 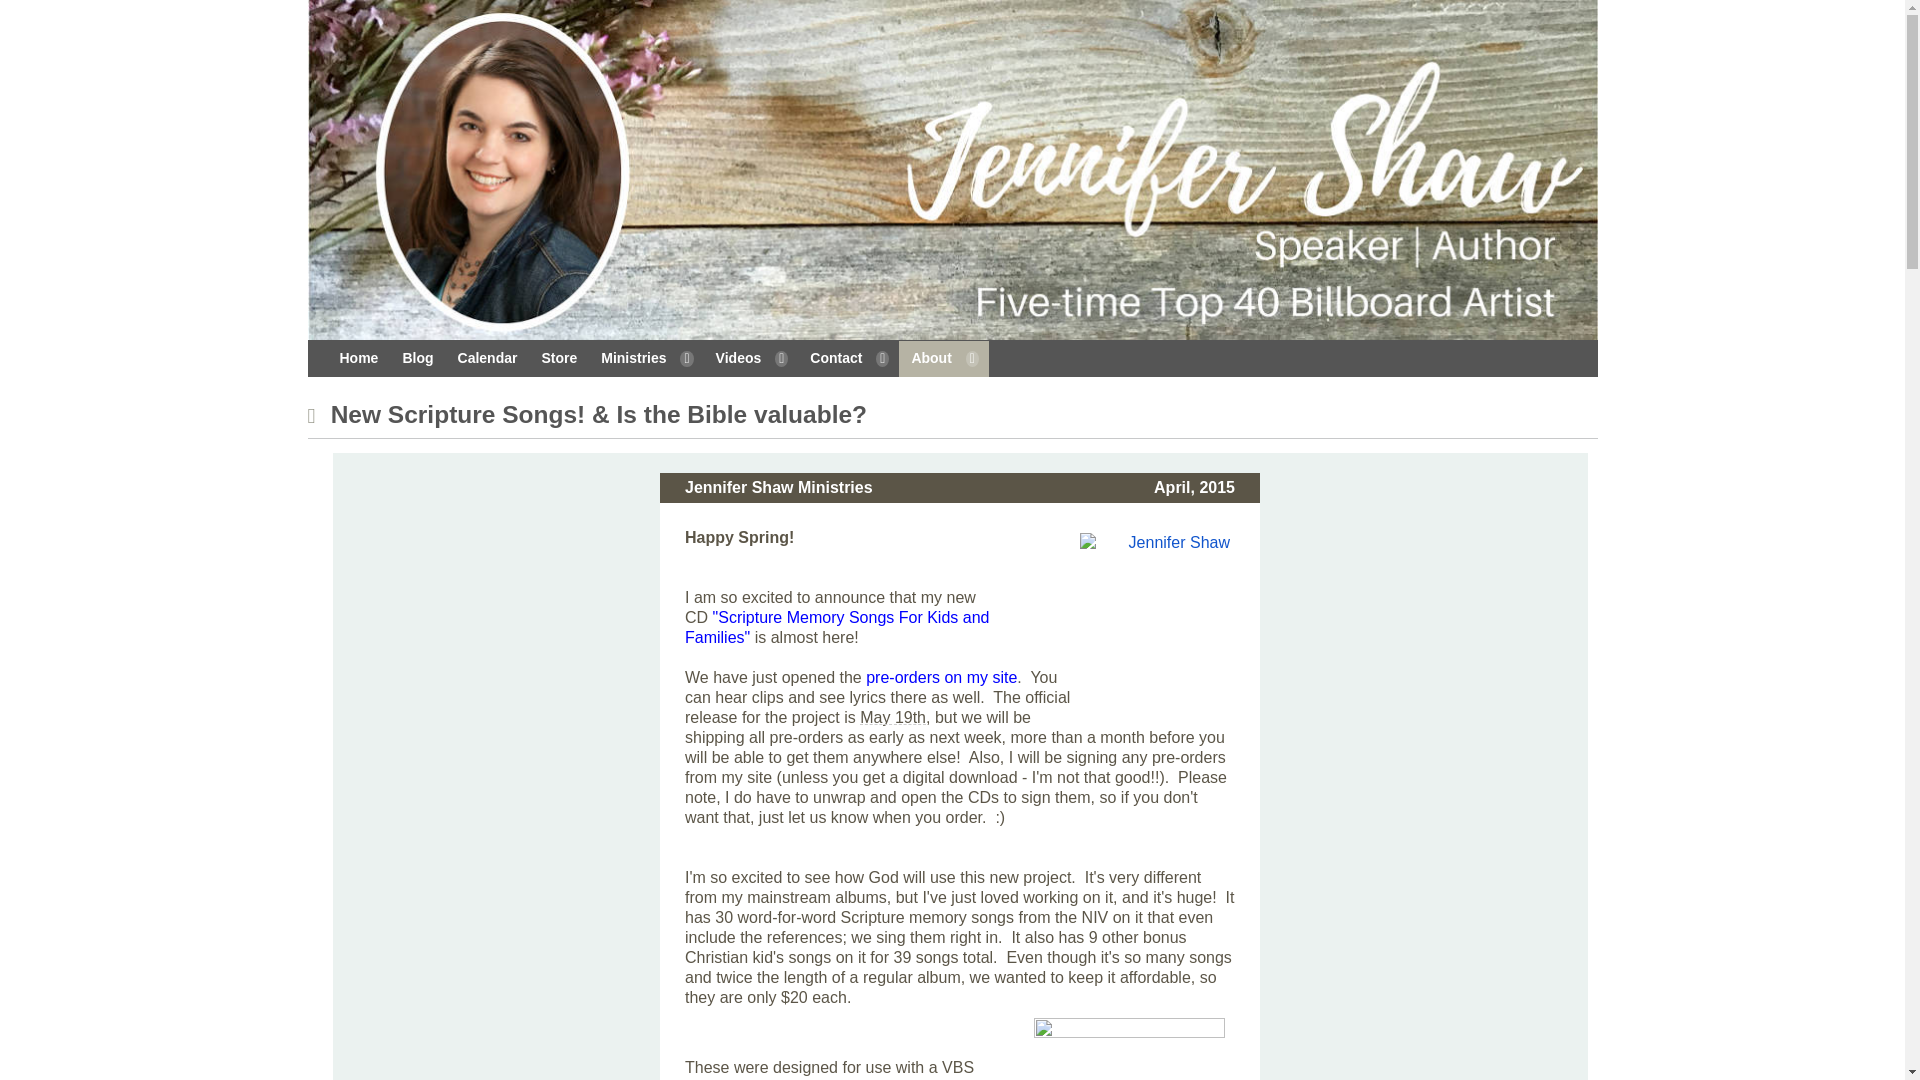 I want to click on Ministries, so click(x=646, y=358).